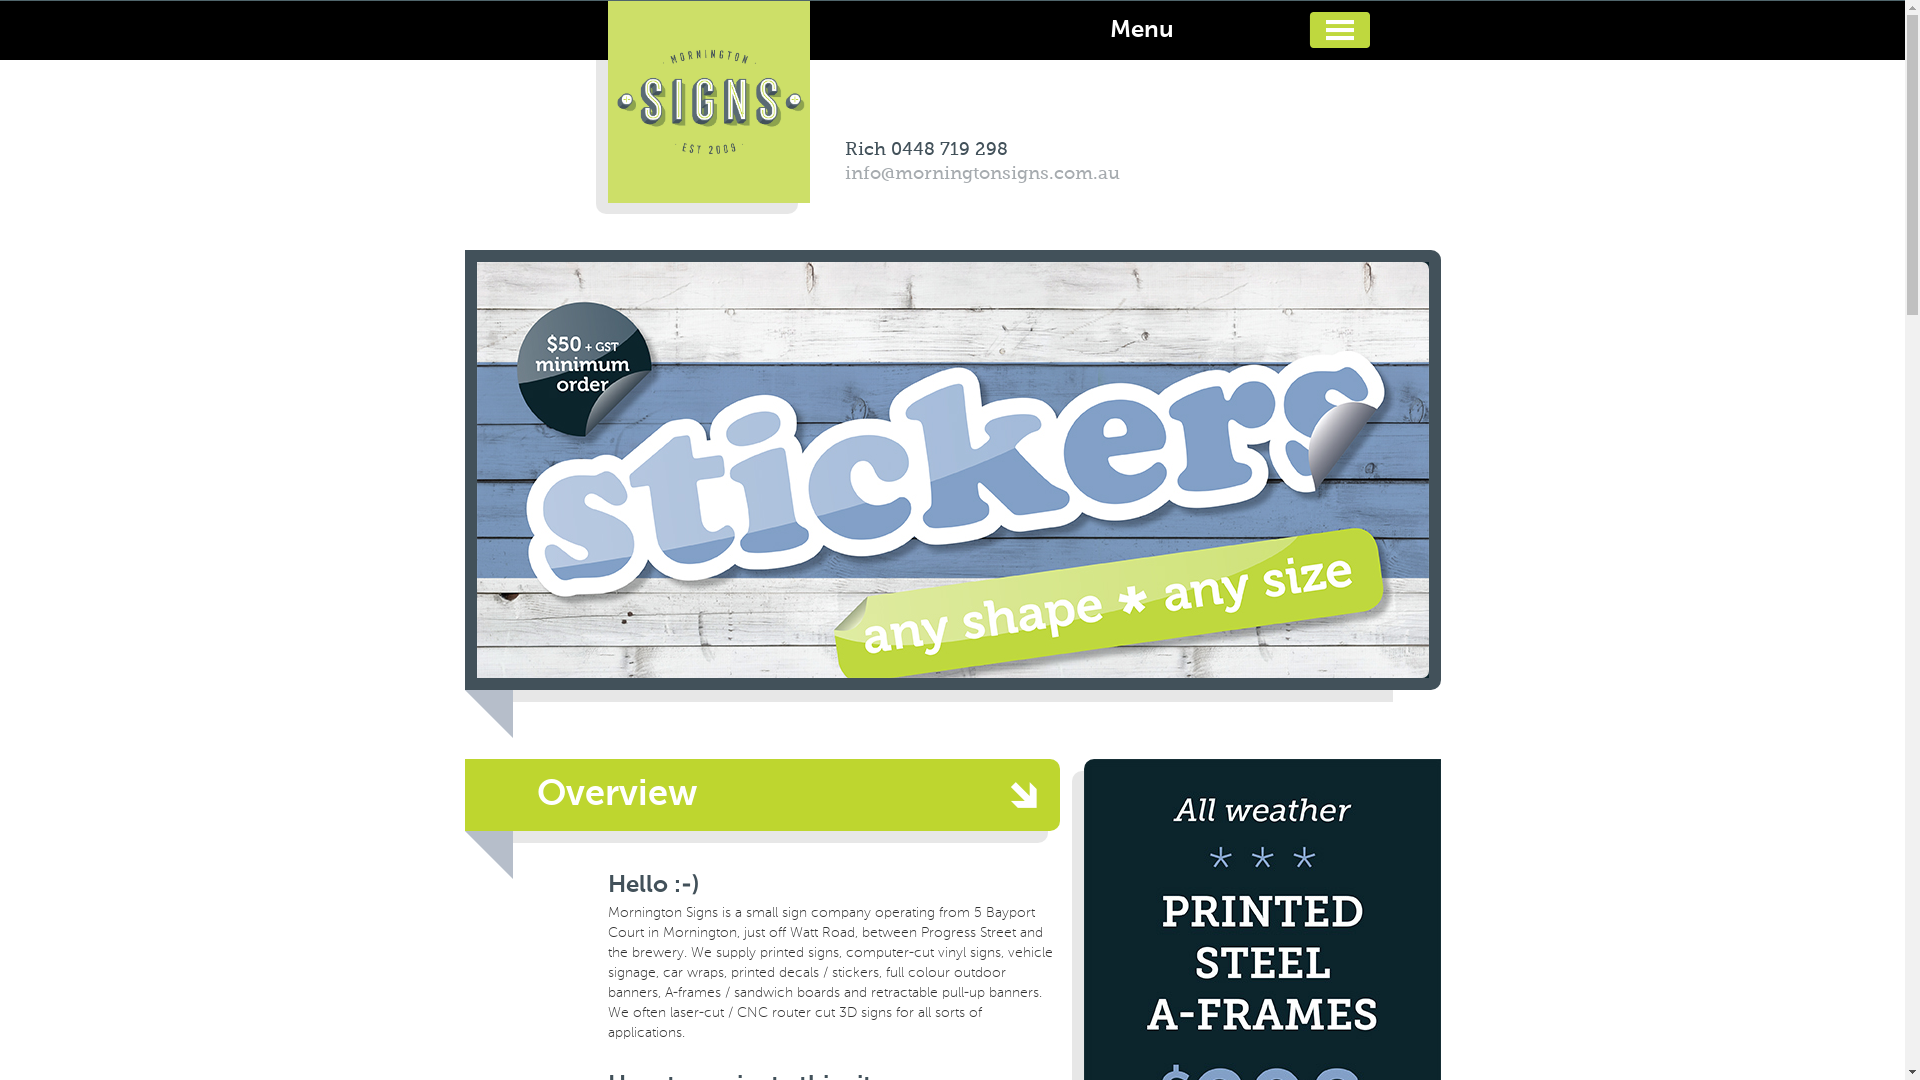 The width and height of the screenshot is (1920, 1080). Describe the element at coordinates (982, 174) in the screenshot. I see `info@morningtonsigns.com.au` at that location.